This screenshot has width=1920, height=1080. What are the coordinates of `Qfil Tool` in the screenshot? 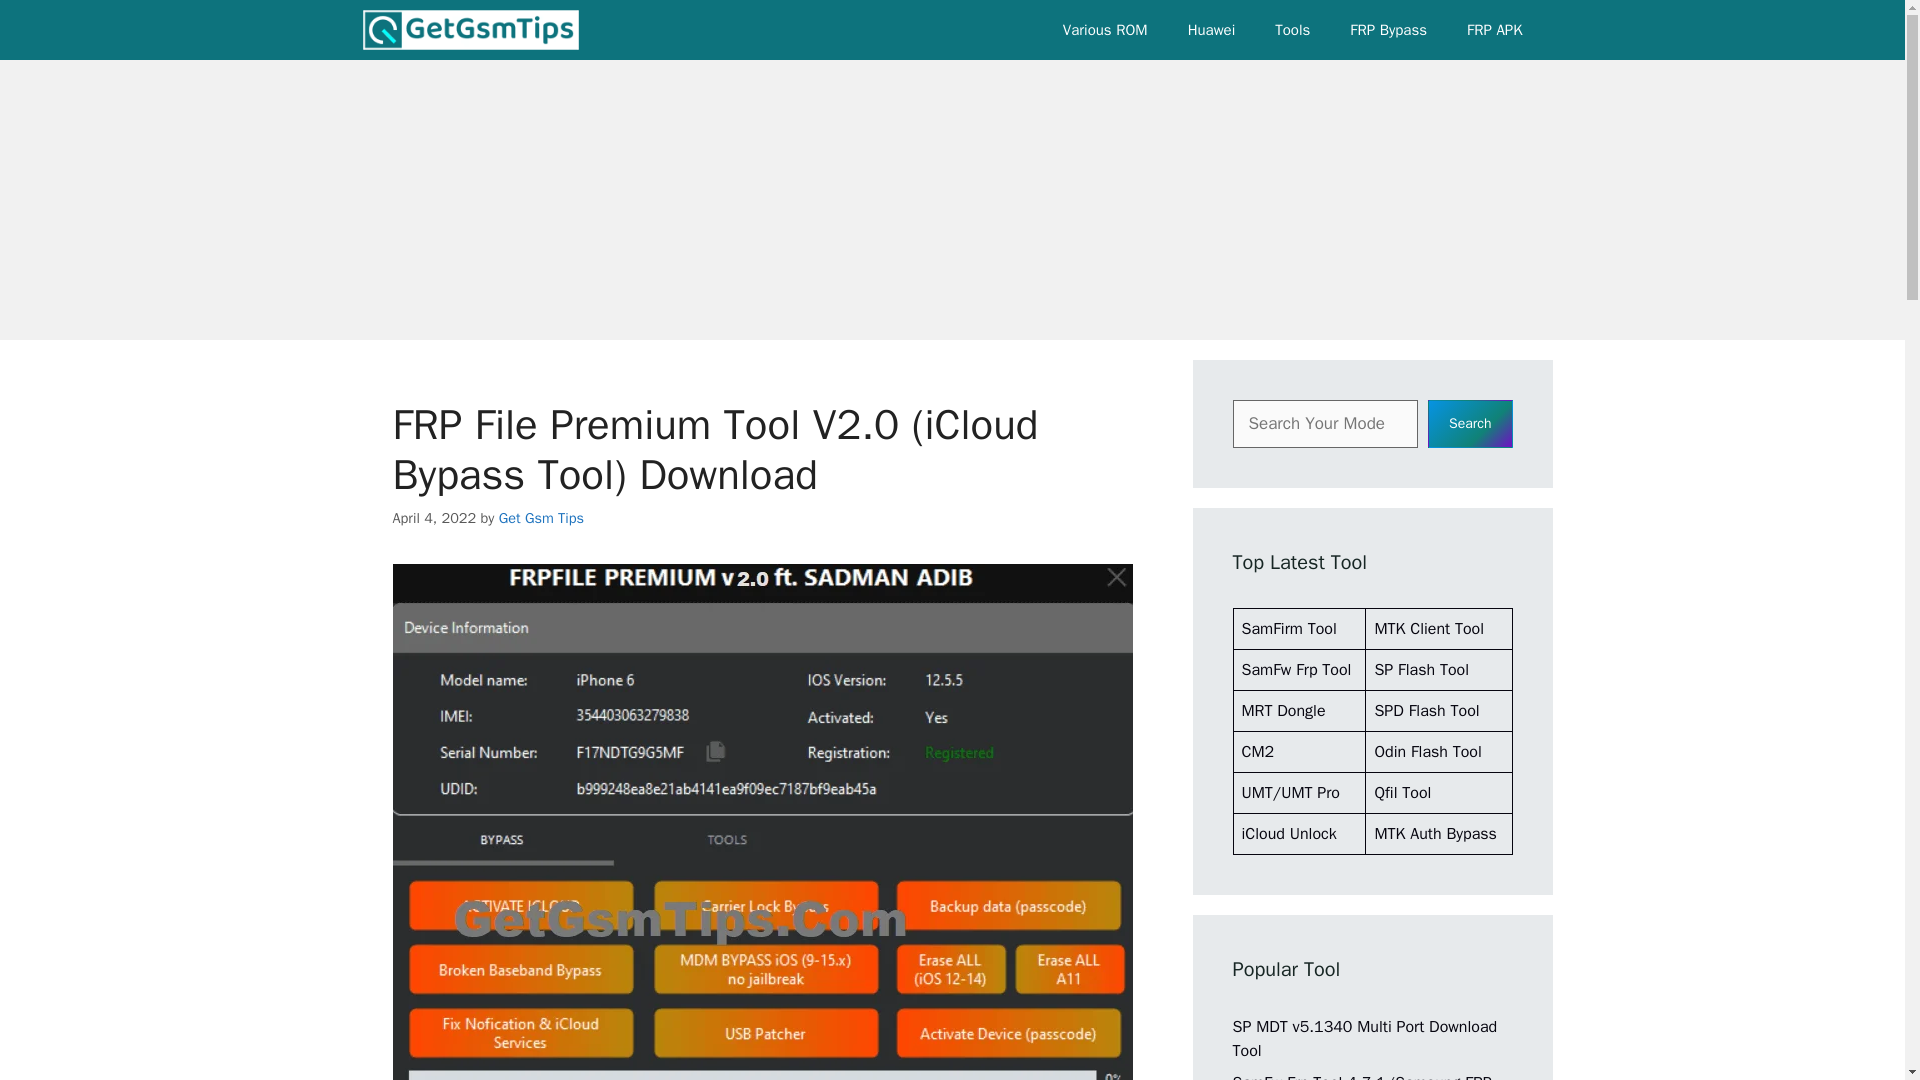 It's located at (1402, 792).